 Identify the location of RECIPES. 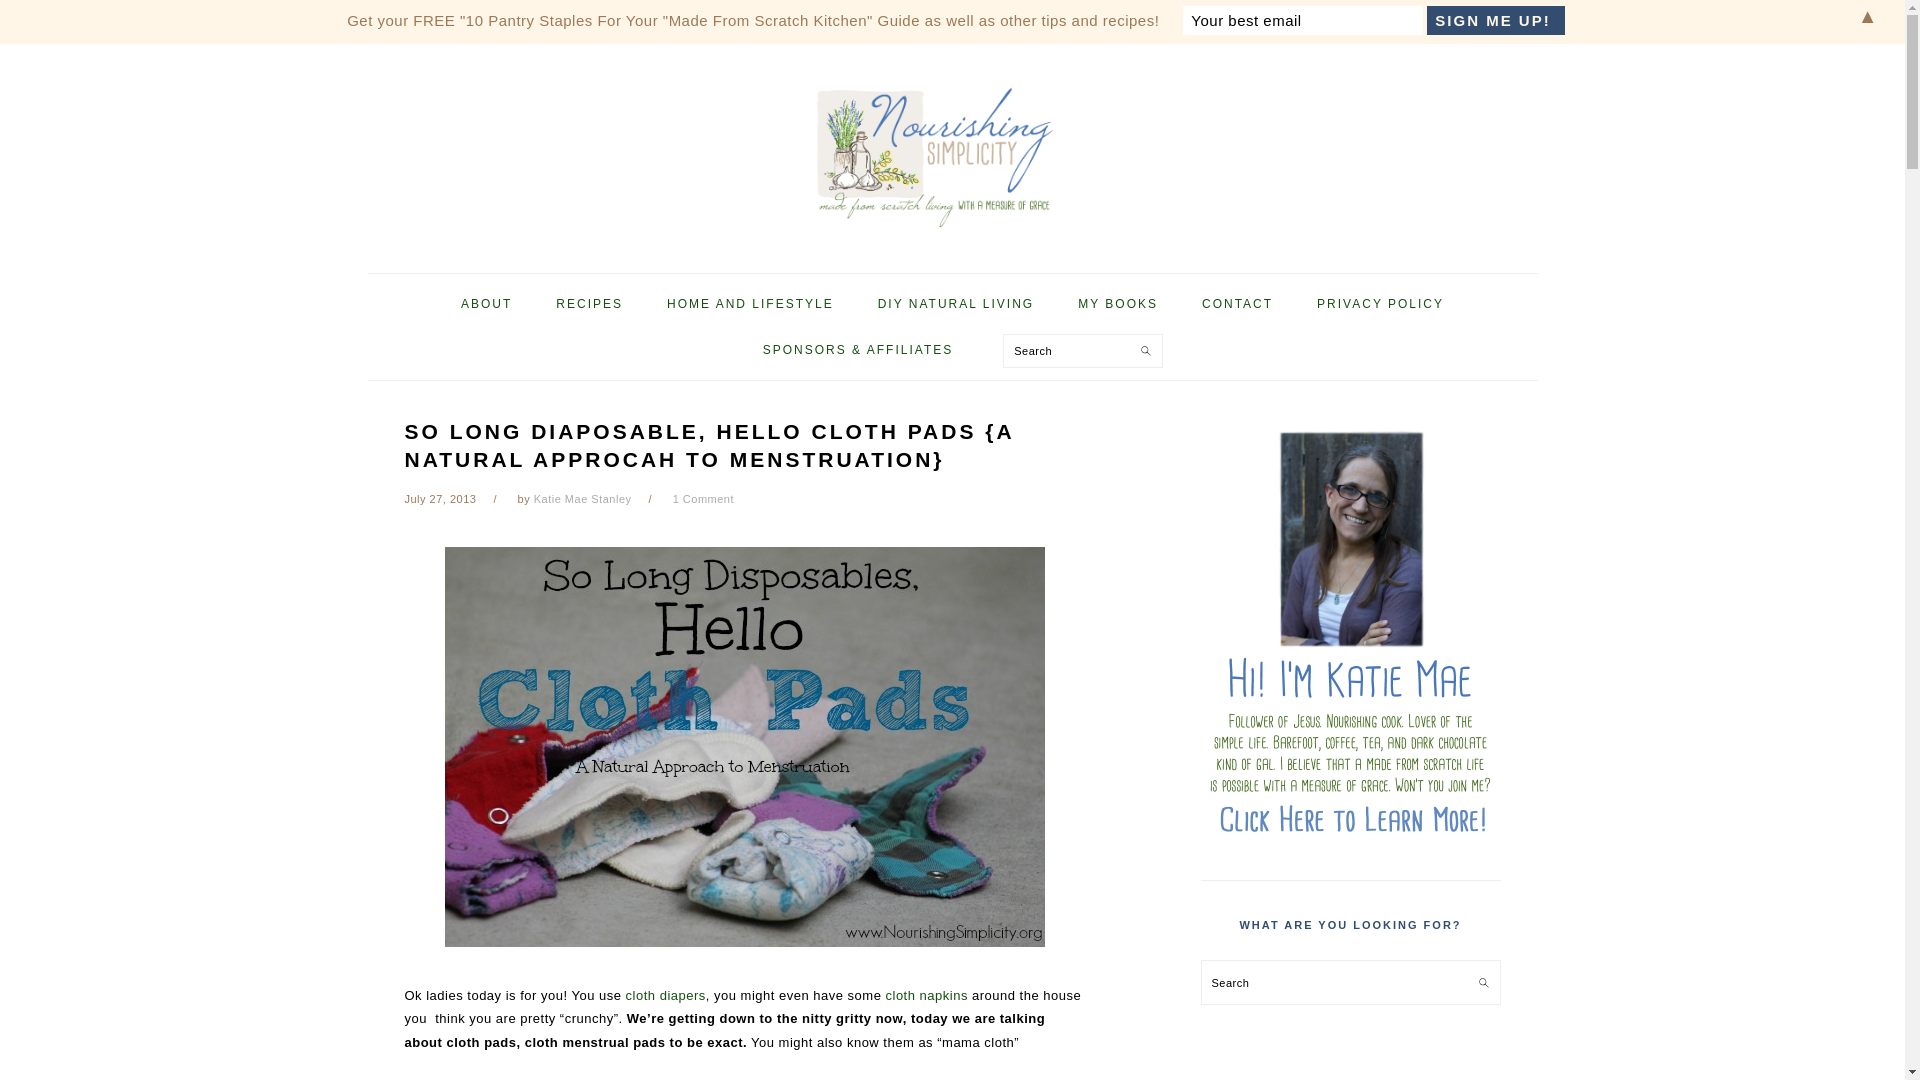
(589, 304).